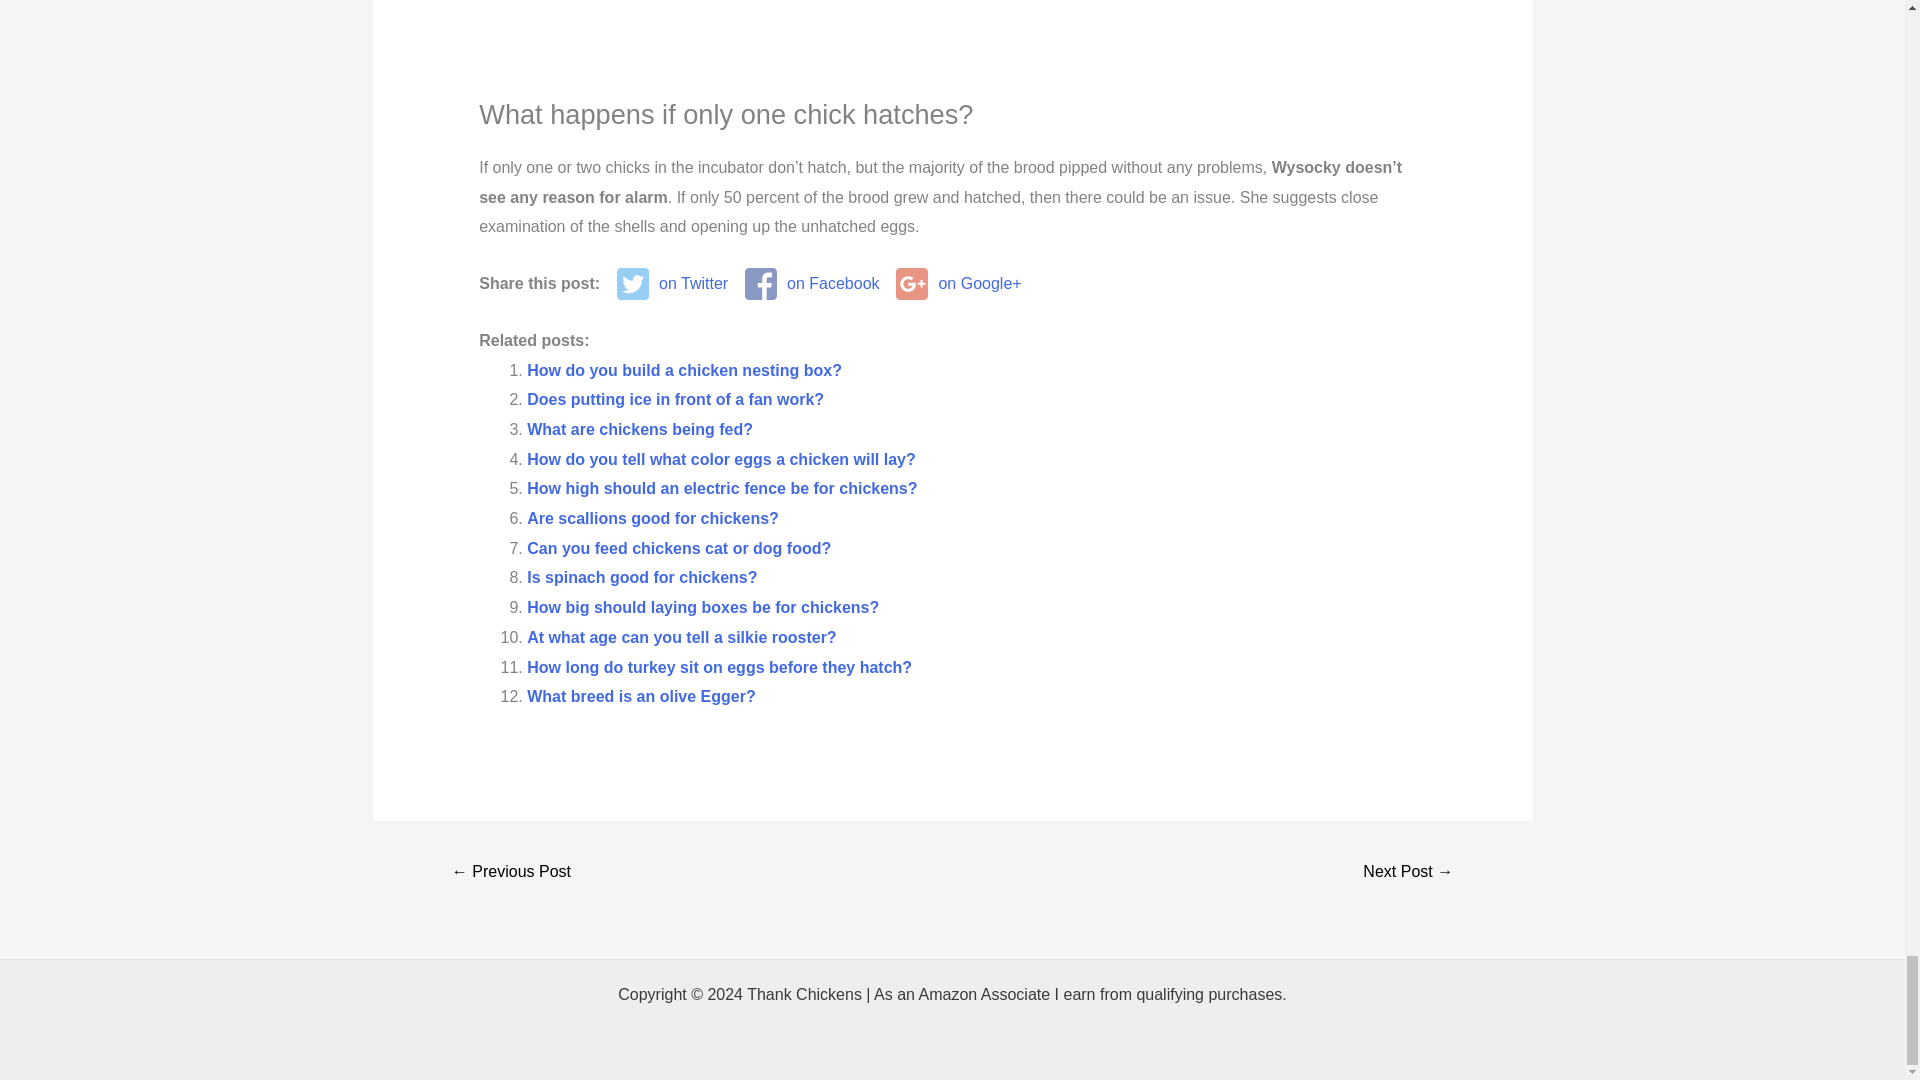 The height and width of the screenshot is (1080, 1920). What do you see at coordinates (722, 488) in the screenshot?
I see `How high should an electric fence be for chickens?` at bounding box center [722, 488].